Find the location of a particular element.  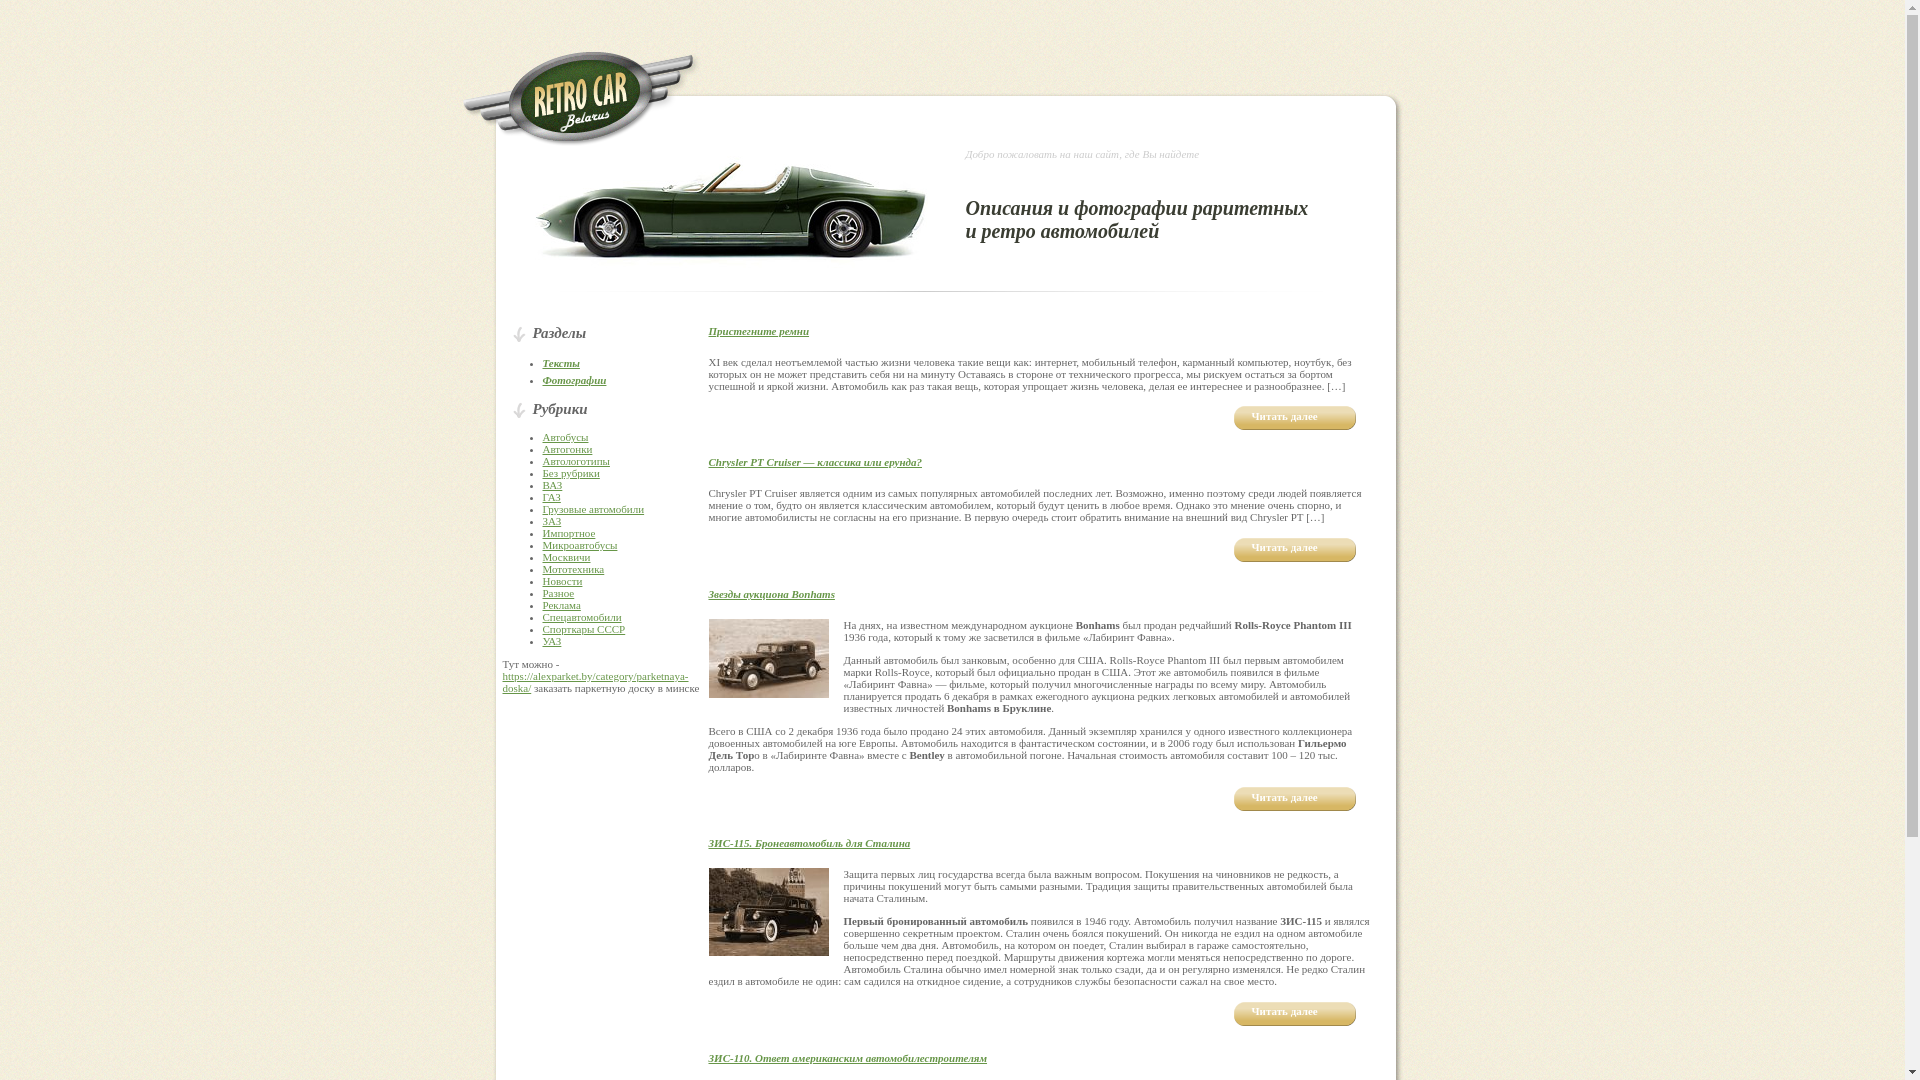

https://alexparket.by/category/parketnaya-doska/ is located at coordinates (595, 682).